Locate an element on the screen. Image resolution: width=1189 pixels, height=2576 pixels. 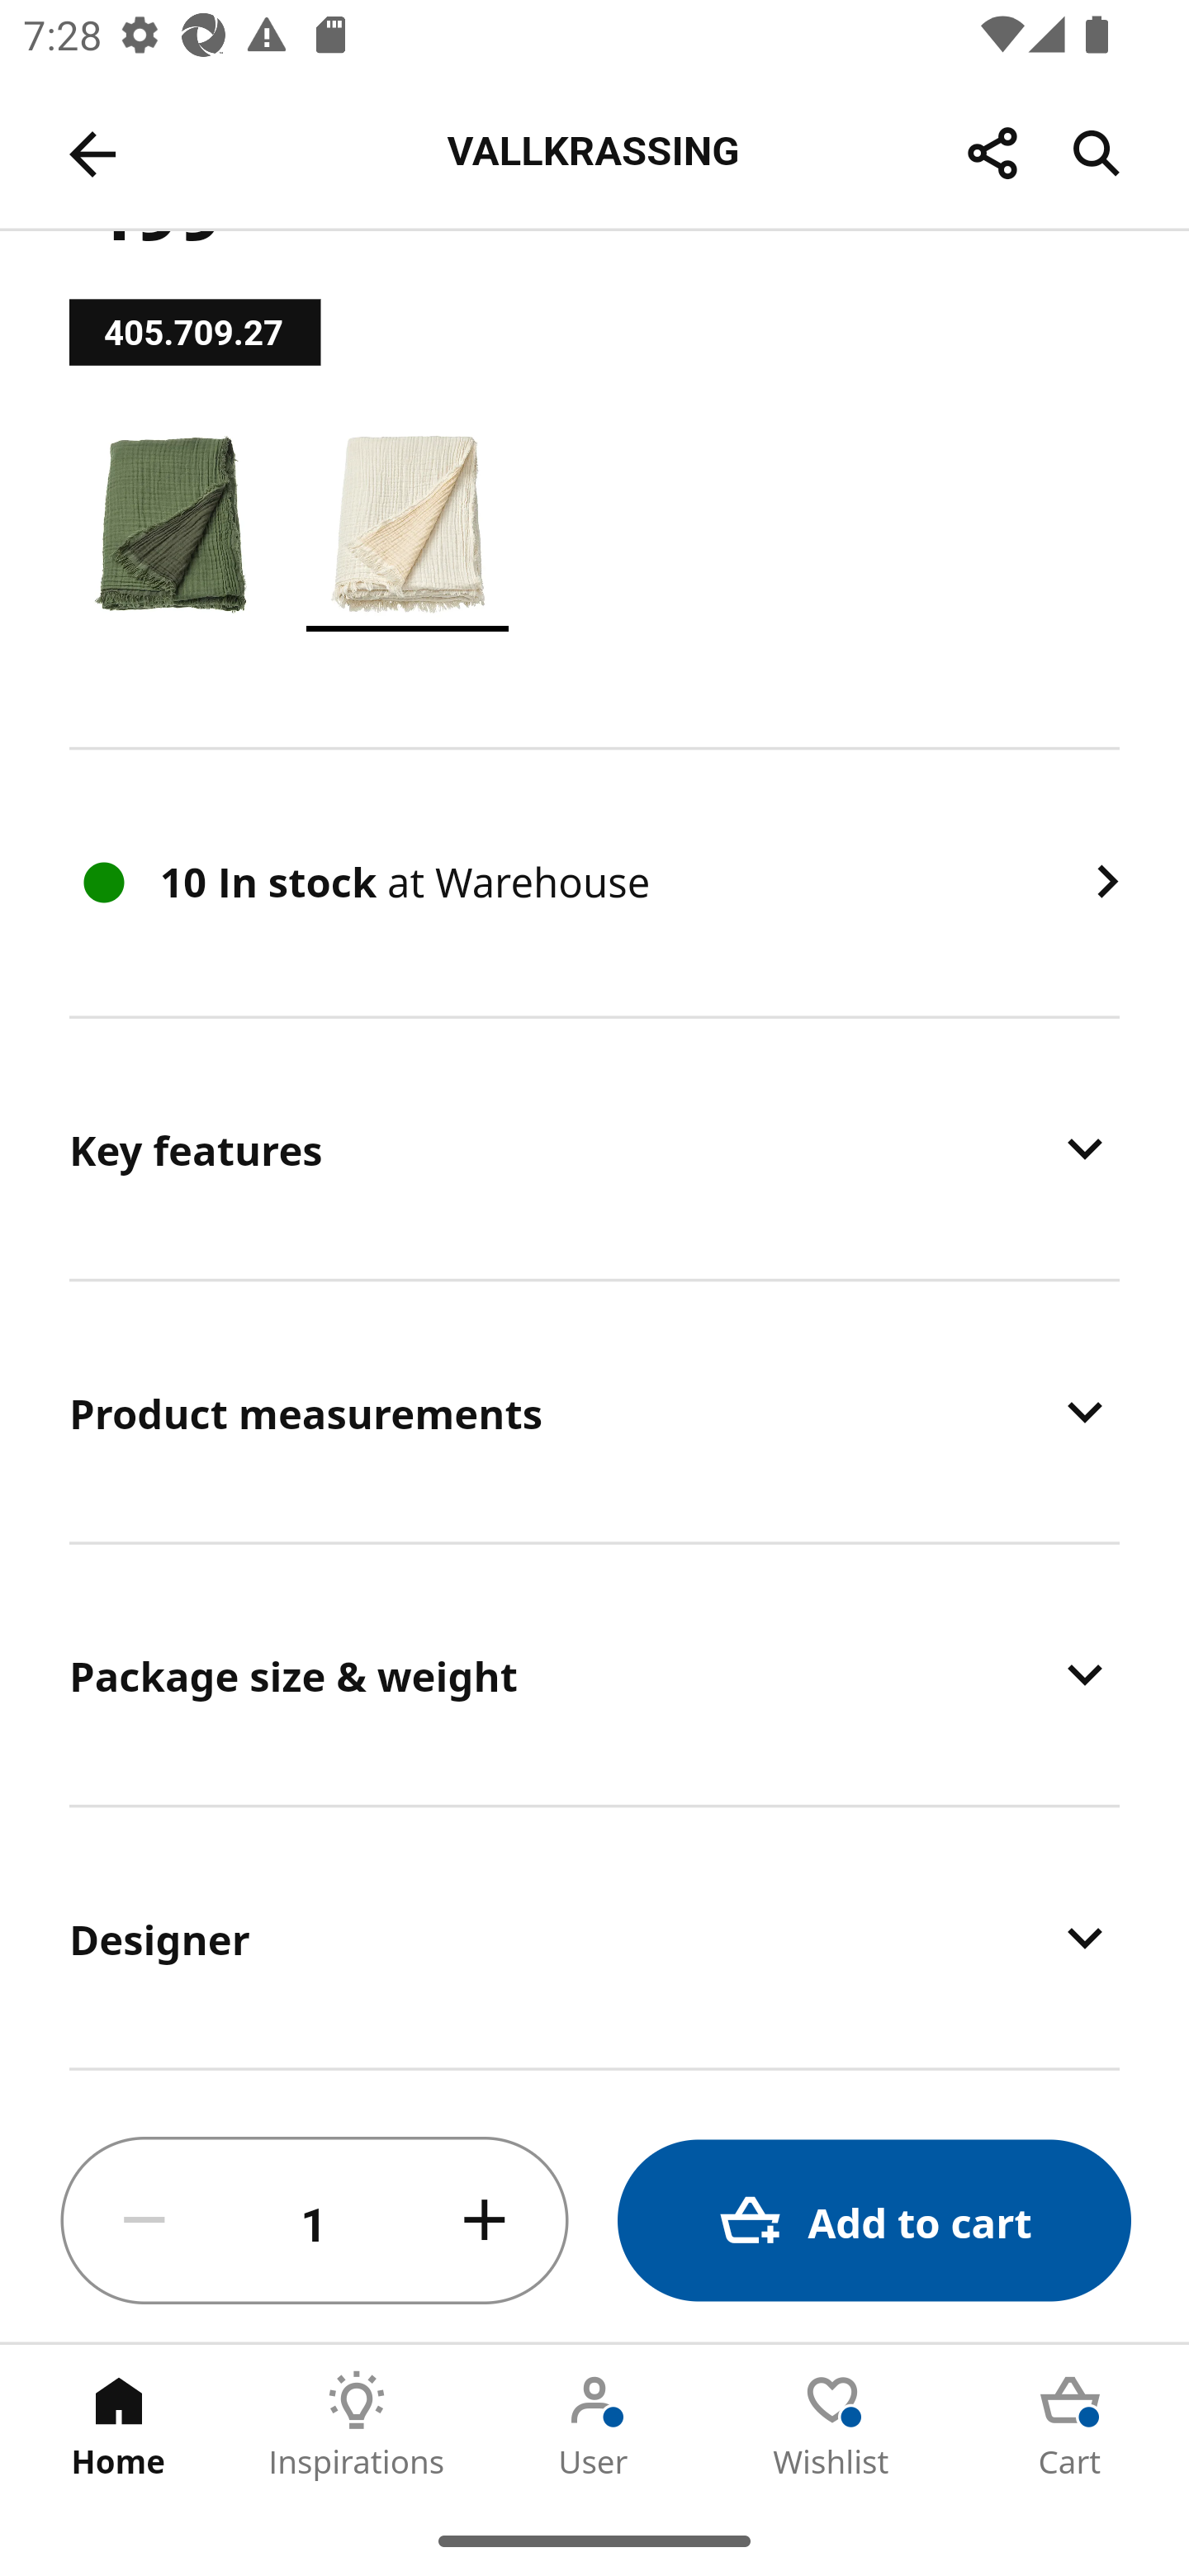
1 is located at coordinates (315, 2221).